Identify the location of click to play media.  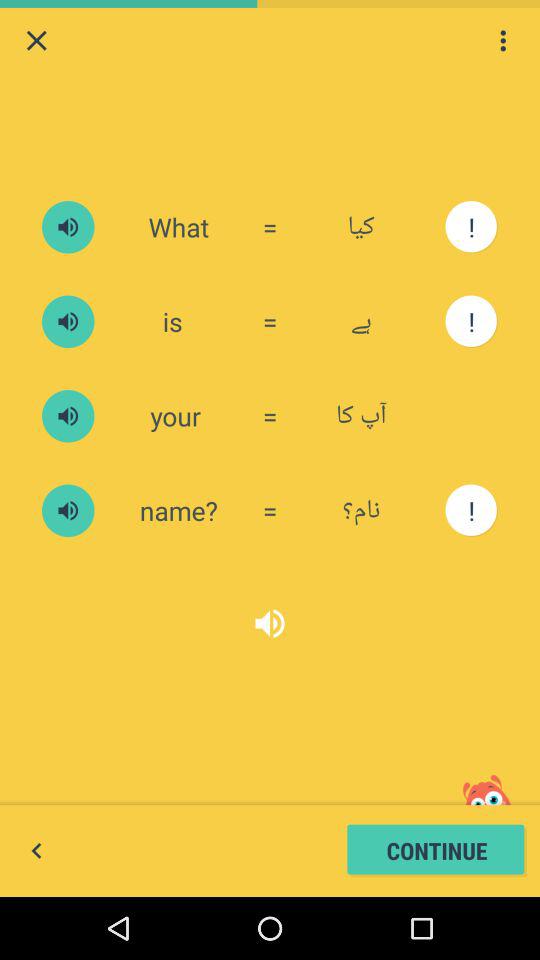
(68, 322).